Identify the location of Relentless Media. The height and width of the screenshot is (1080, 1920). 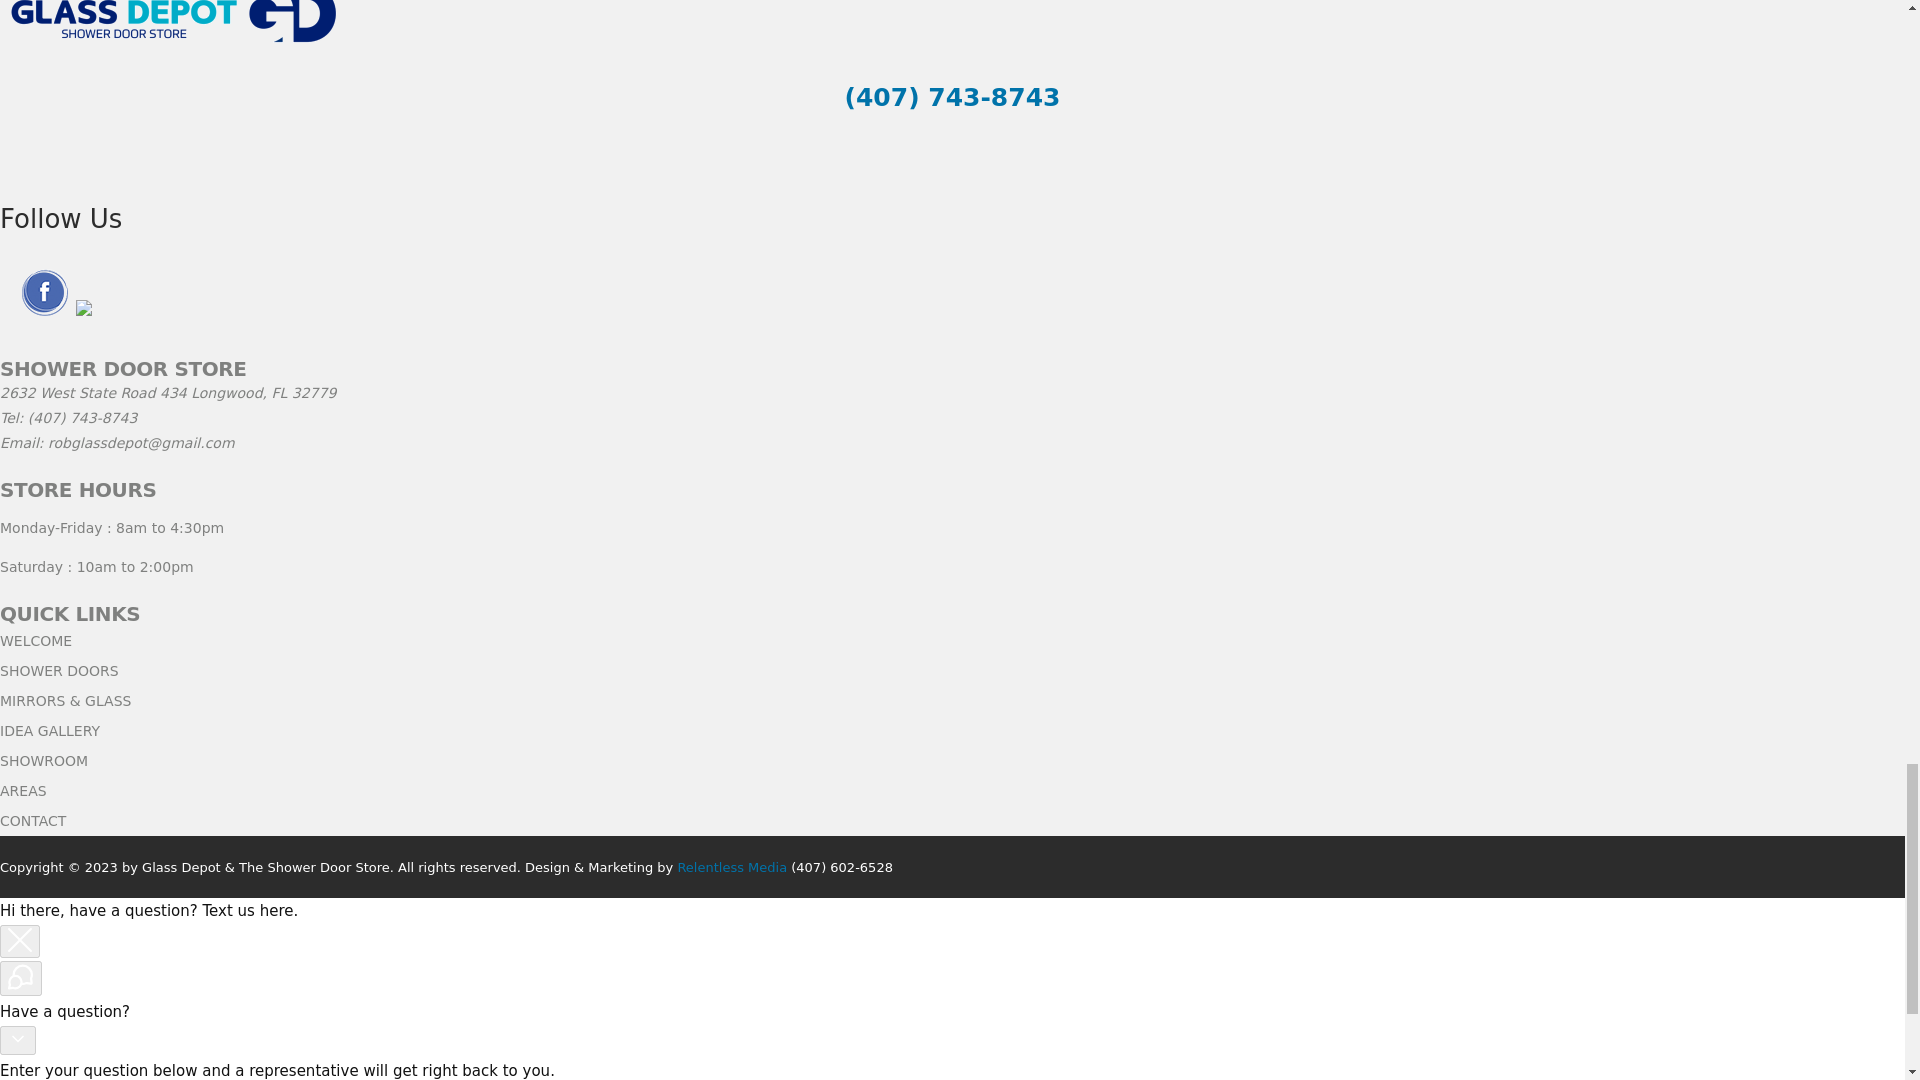
(732, 866).